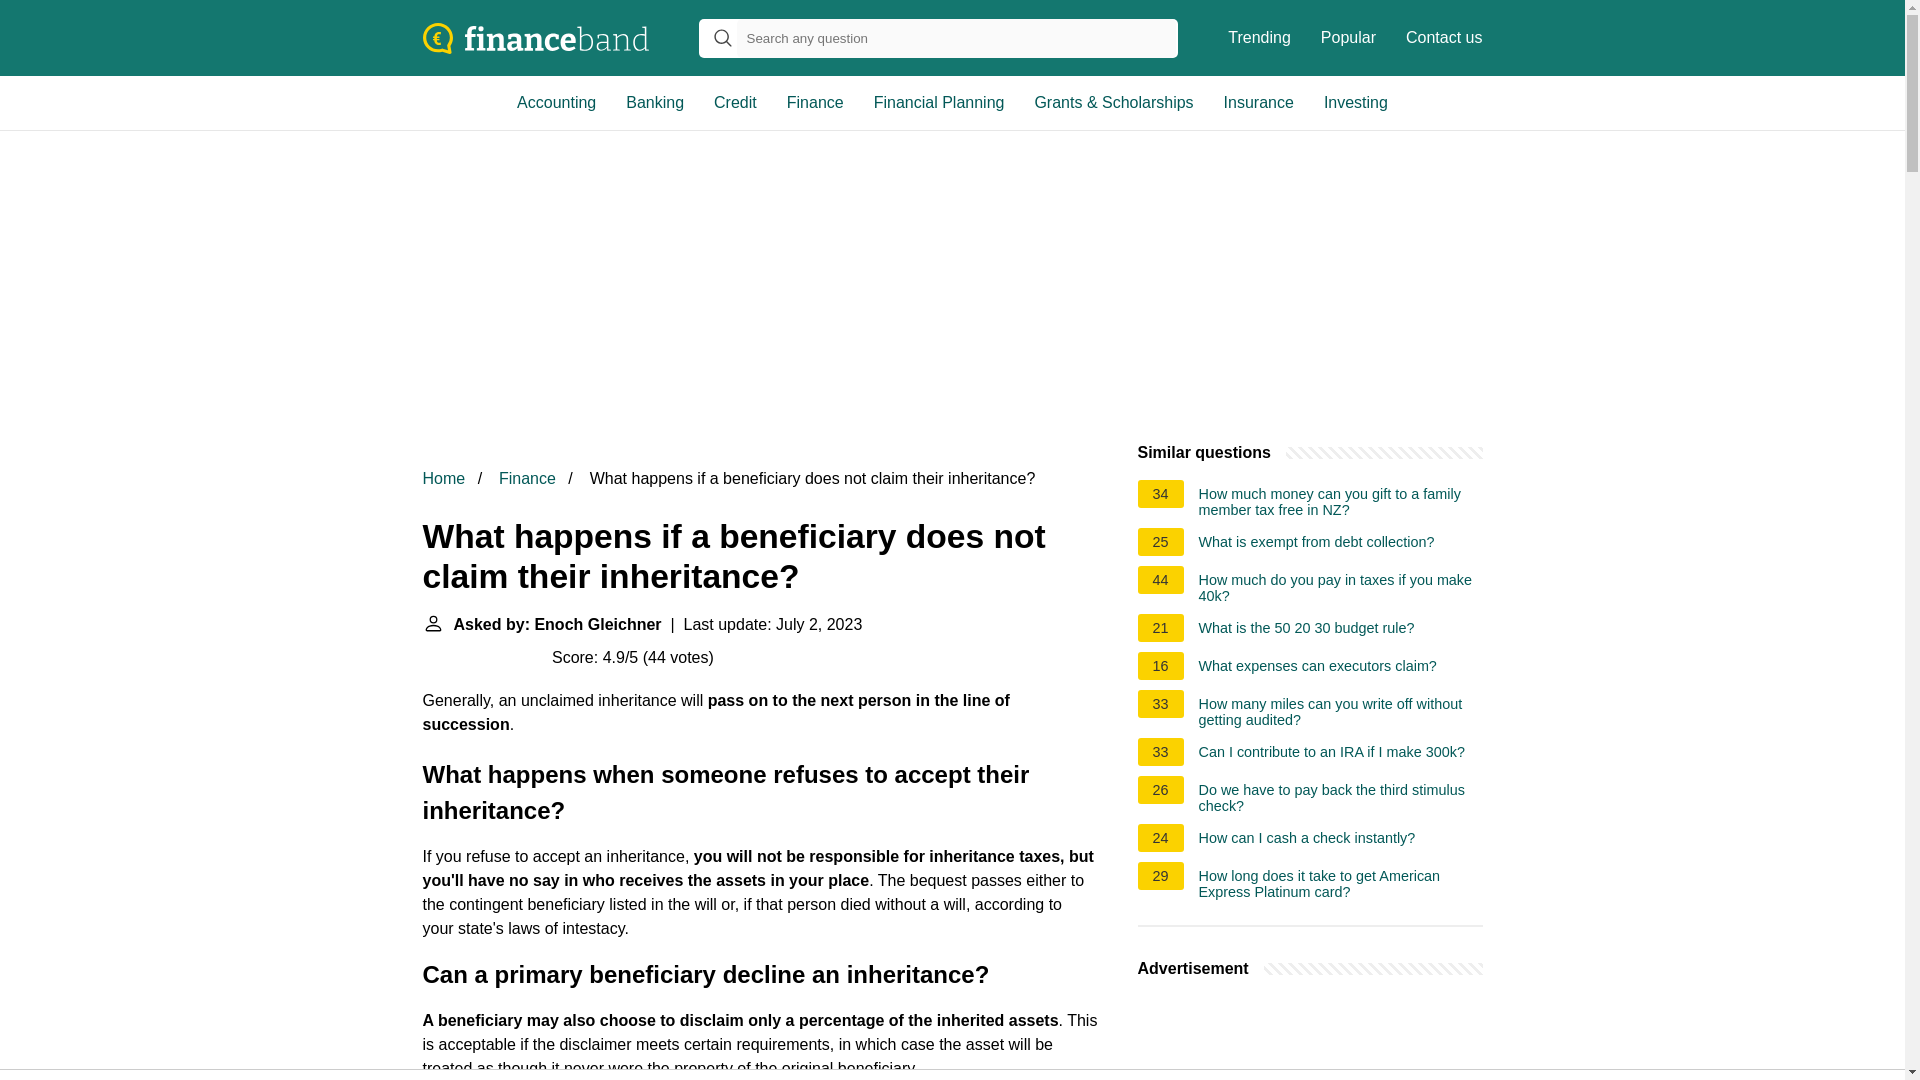 The height and width of the screenshot is (1080, 1920). I want to click on Financial Planning, so click(938, 102).